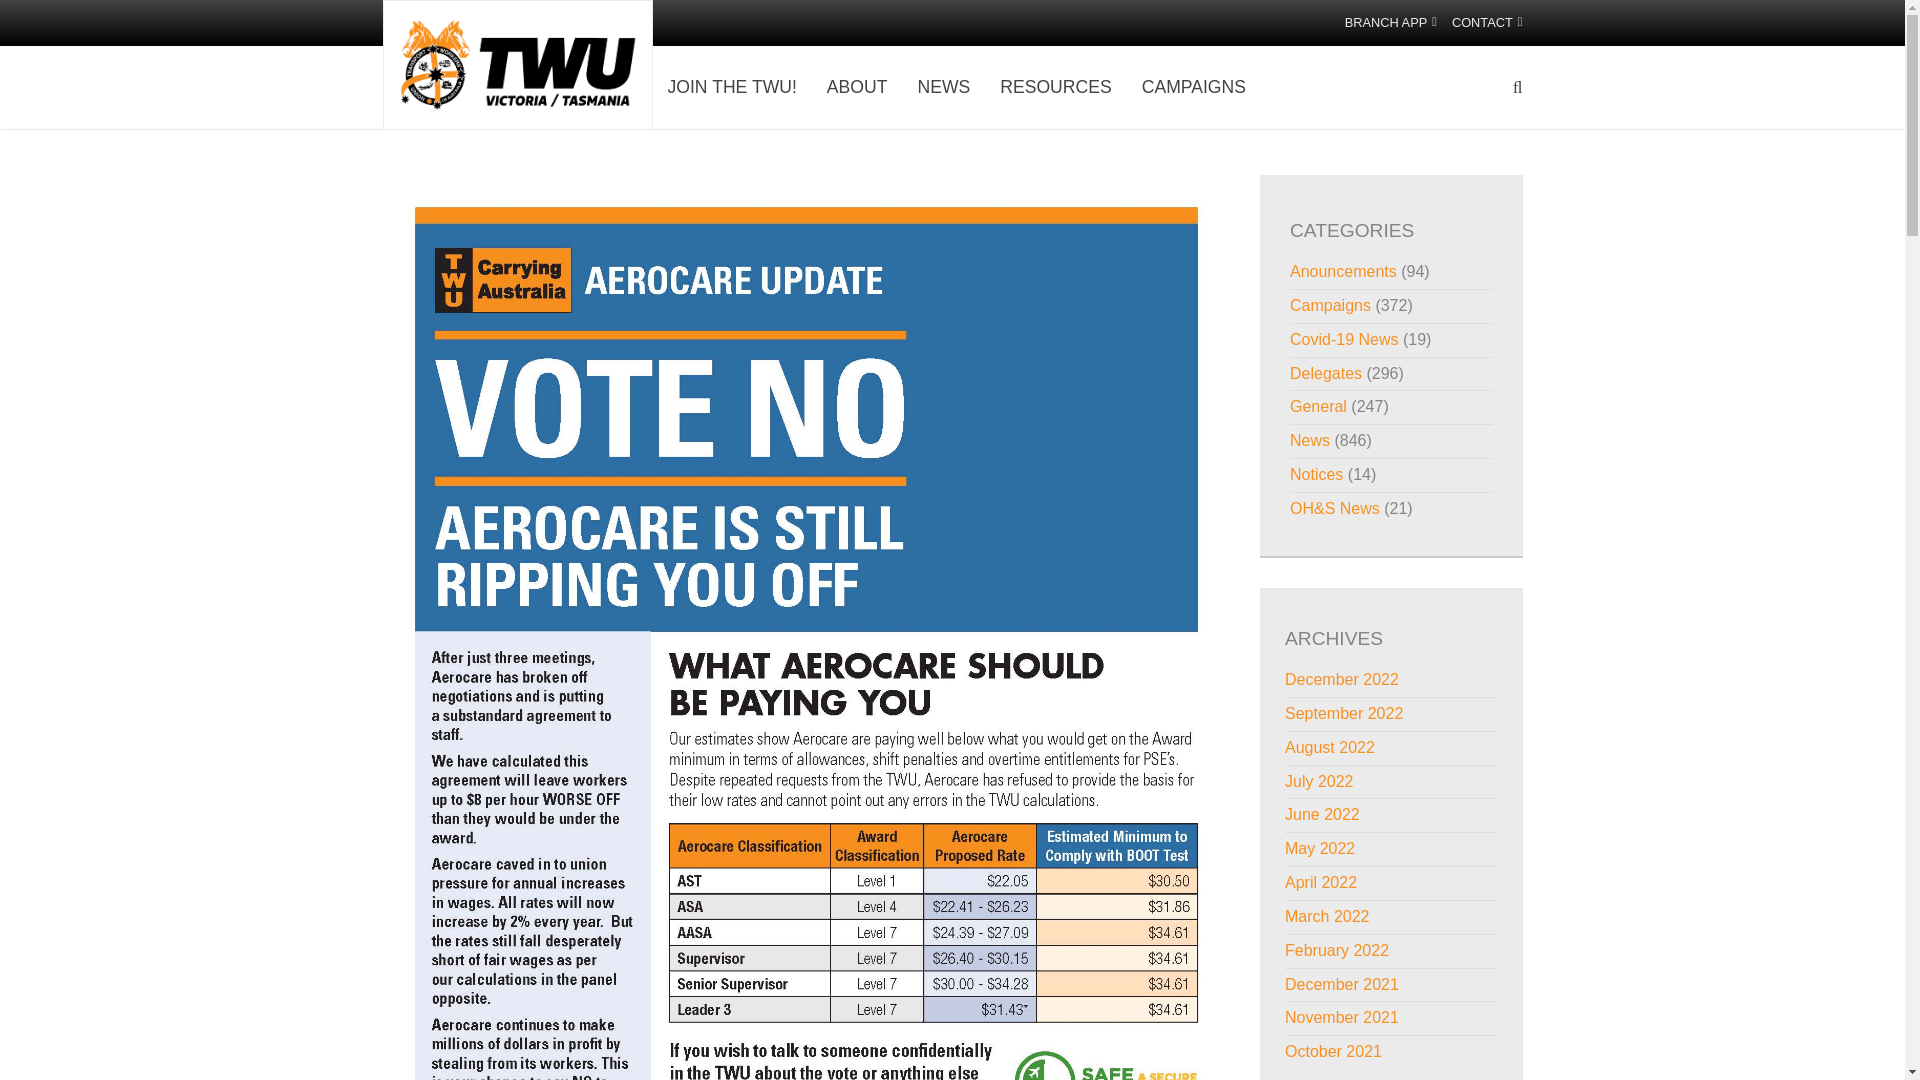  I want to click on ABOUT, so click(872, 87).